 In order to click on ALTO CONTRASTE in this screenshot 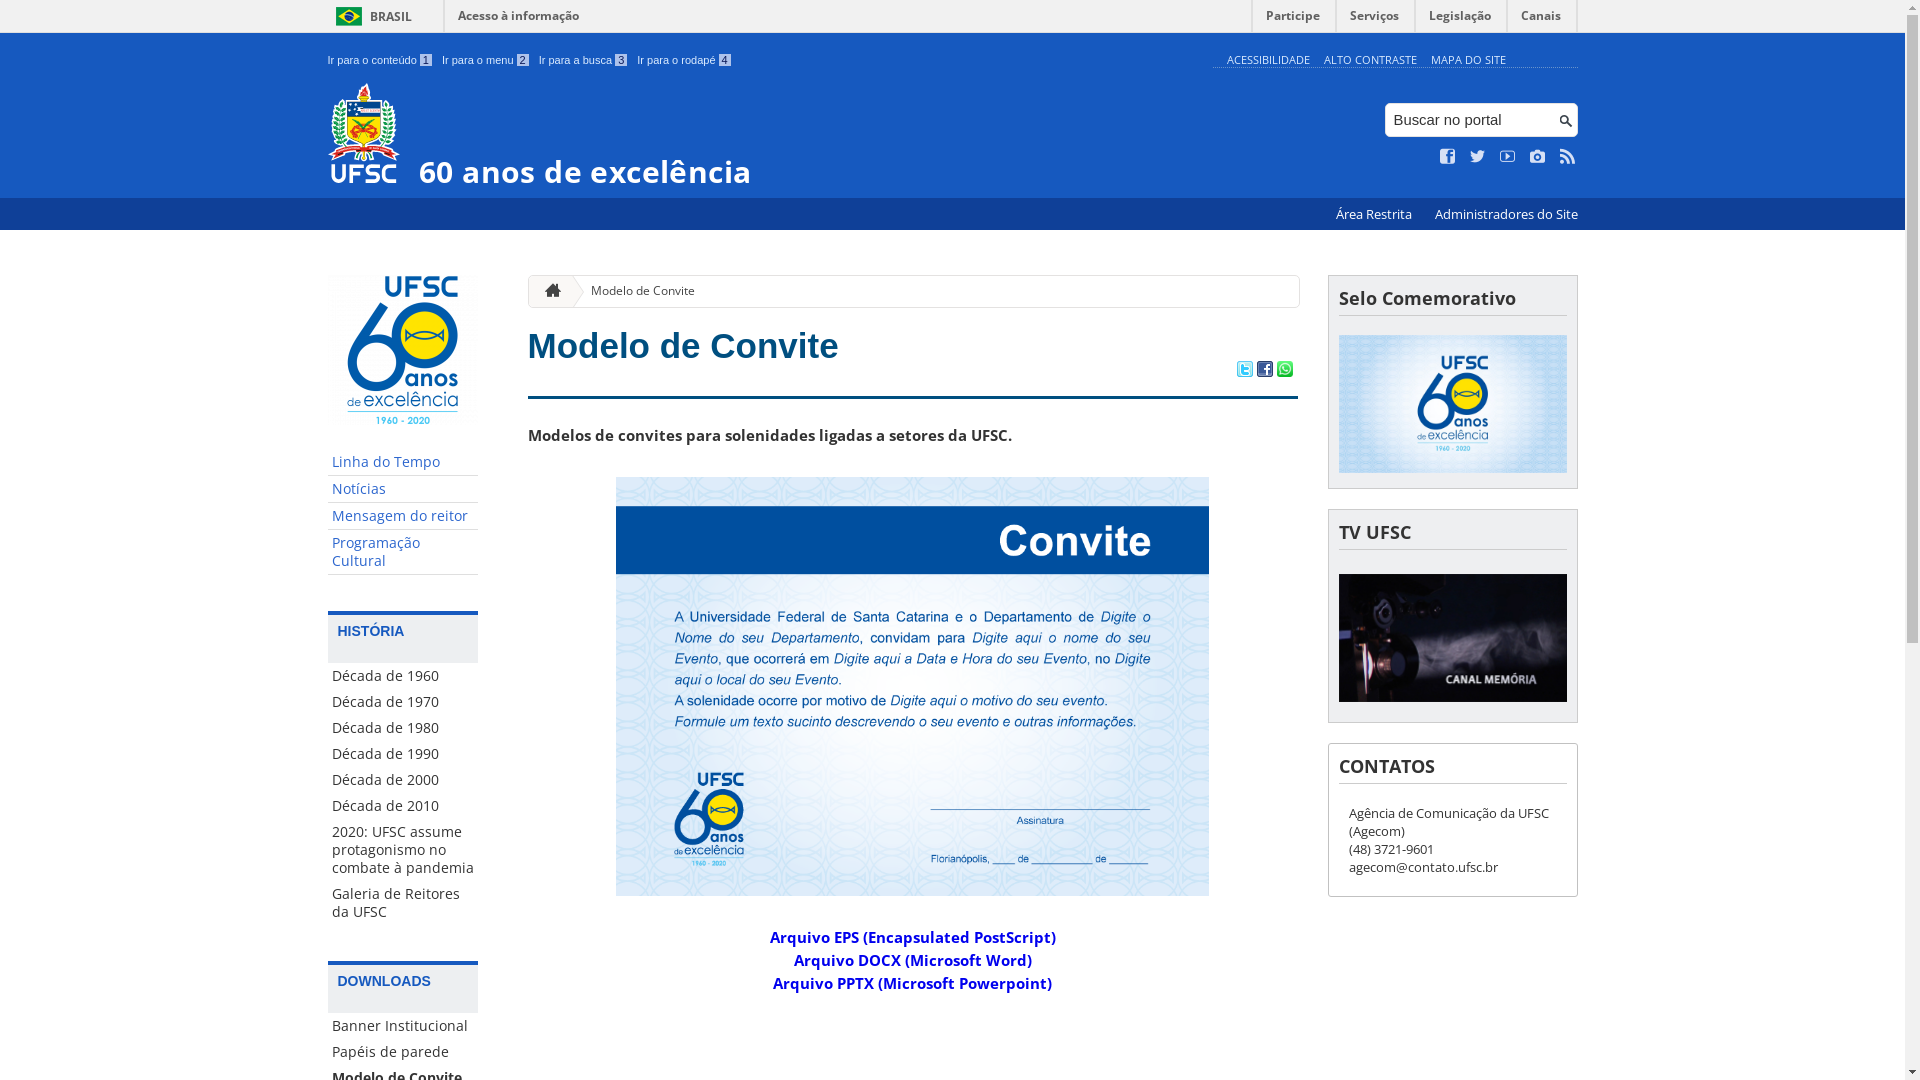, I will do `click(1370, 60)`.